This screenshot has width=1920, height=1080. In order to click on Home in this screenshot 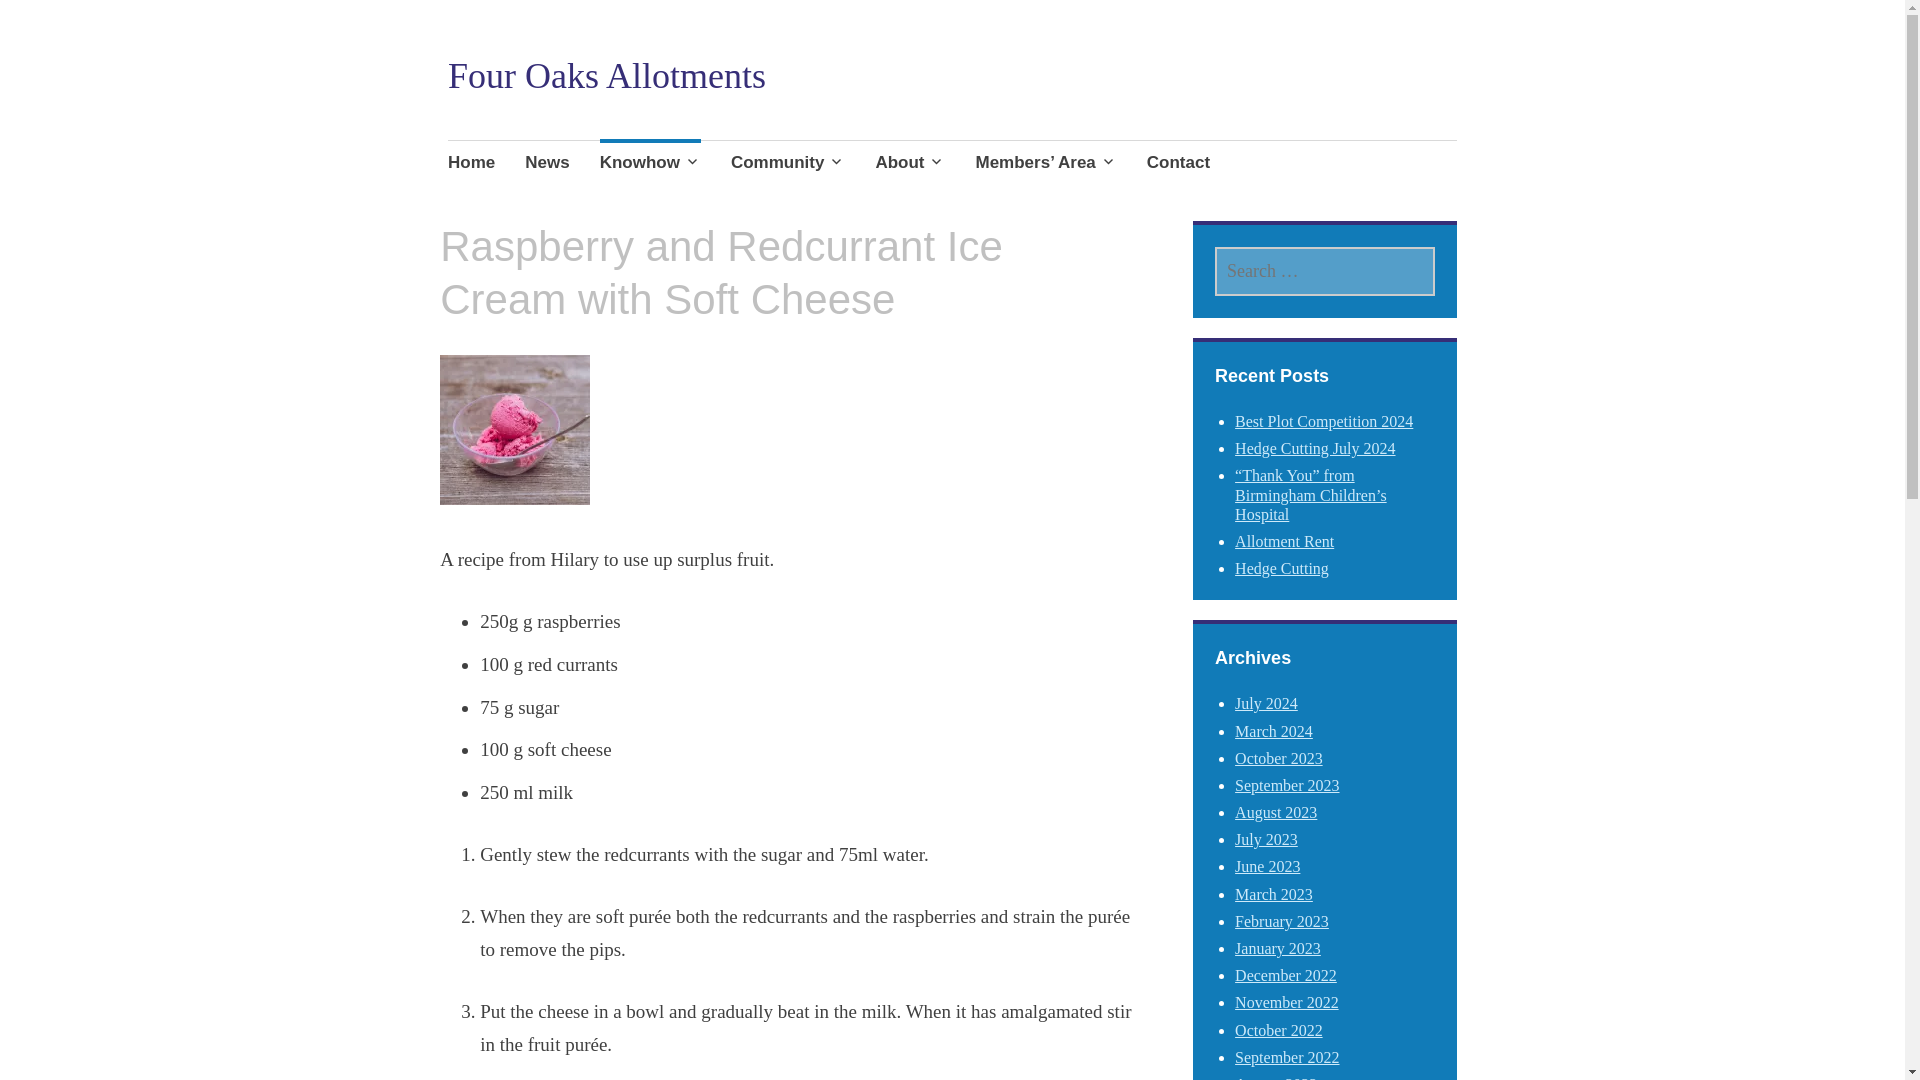, I will do `click(471, 165)`.